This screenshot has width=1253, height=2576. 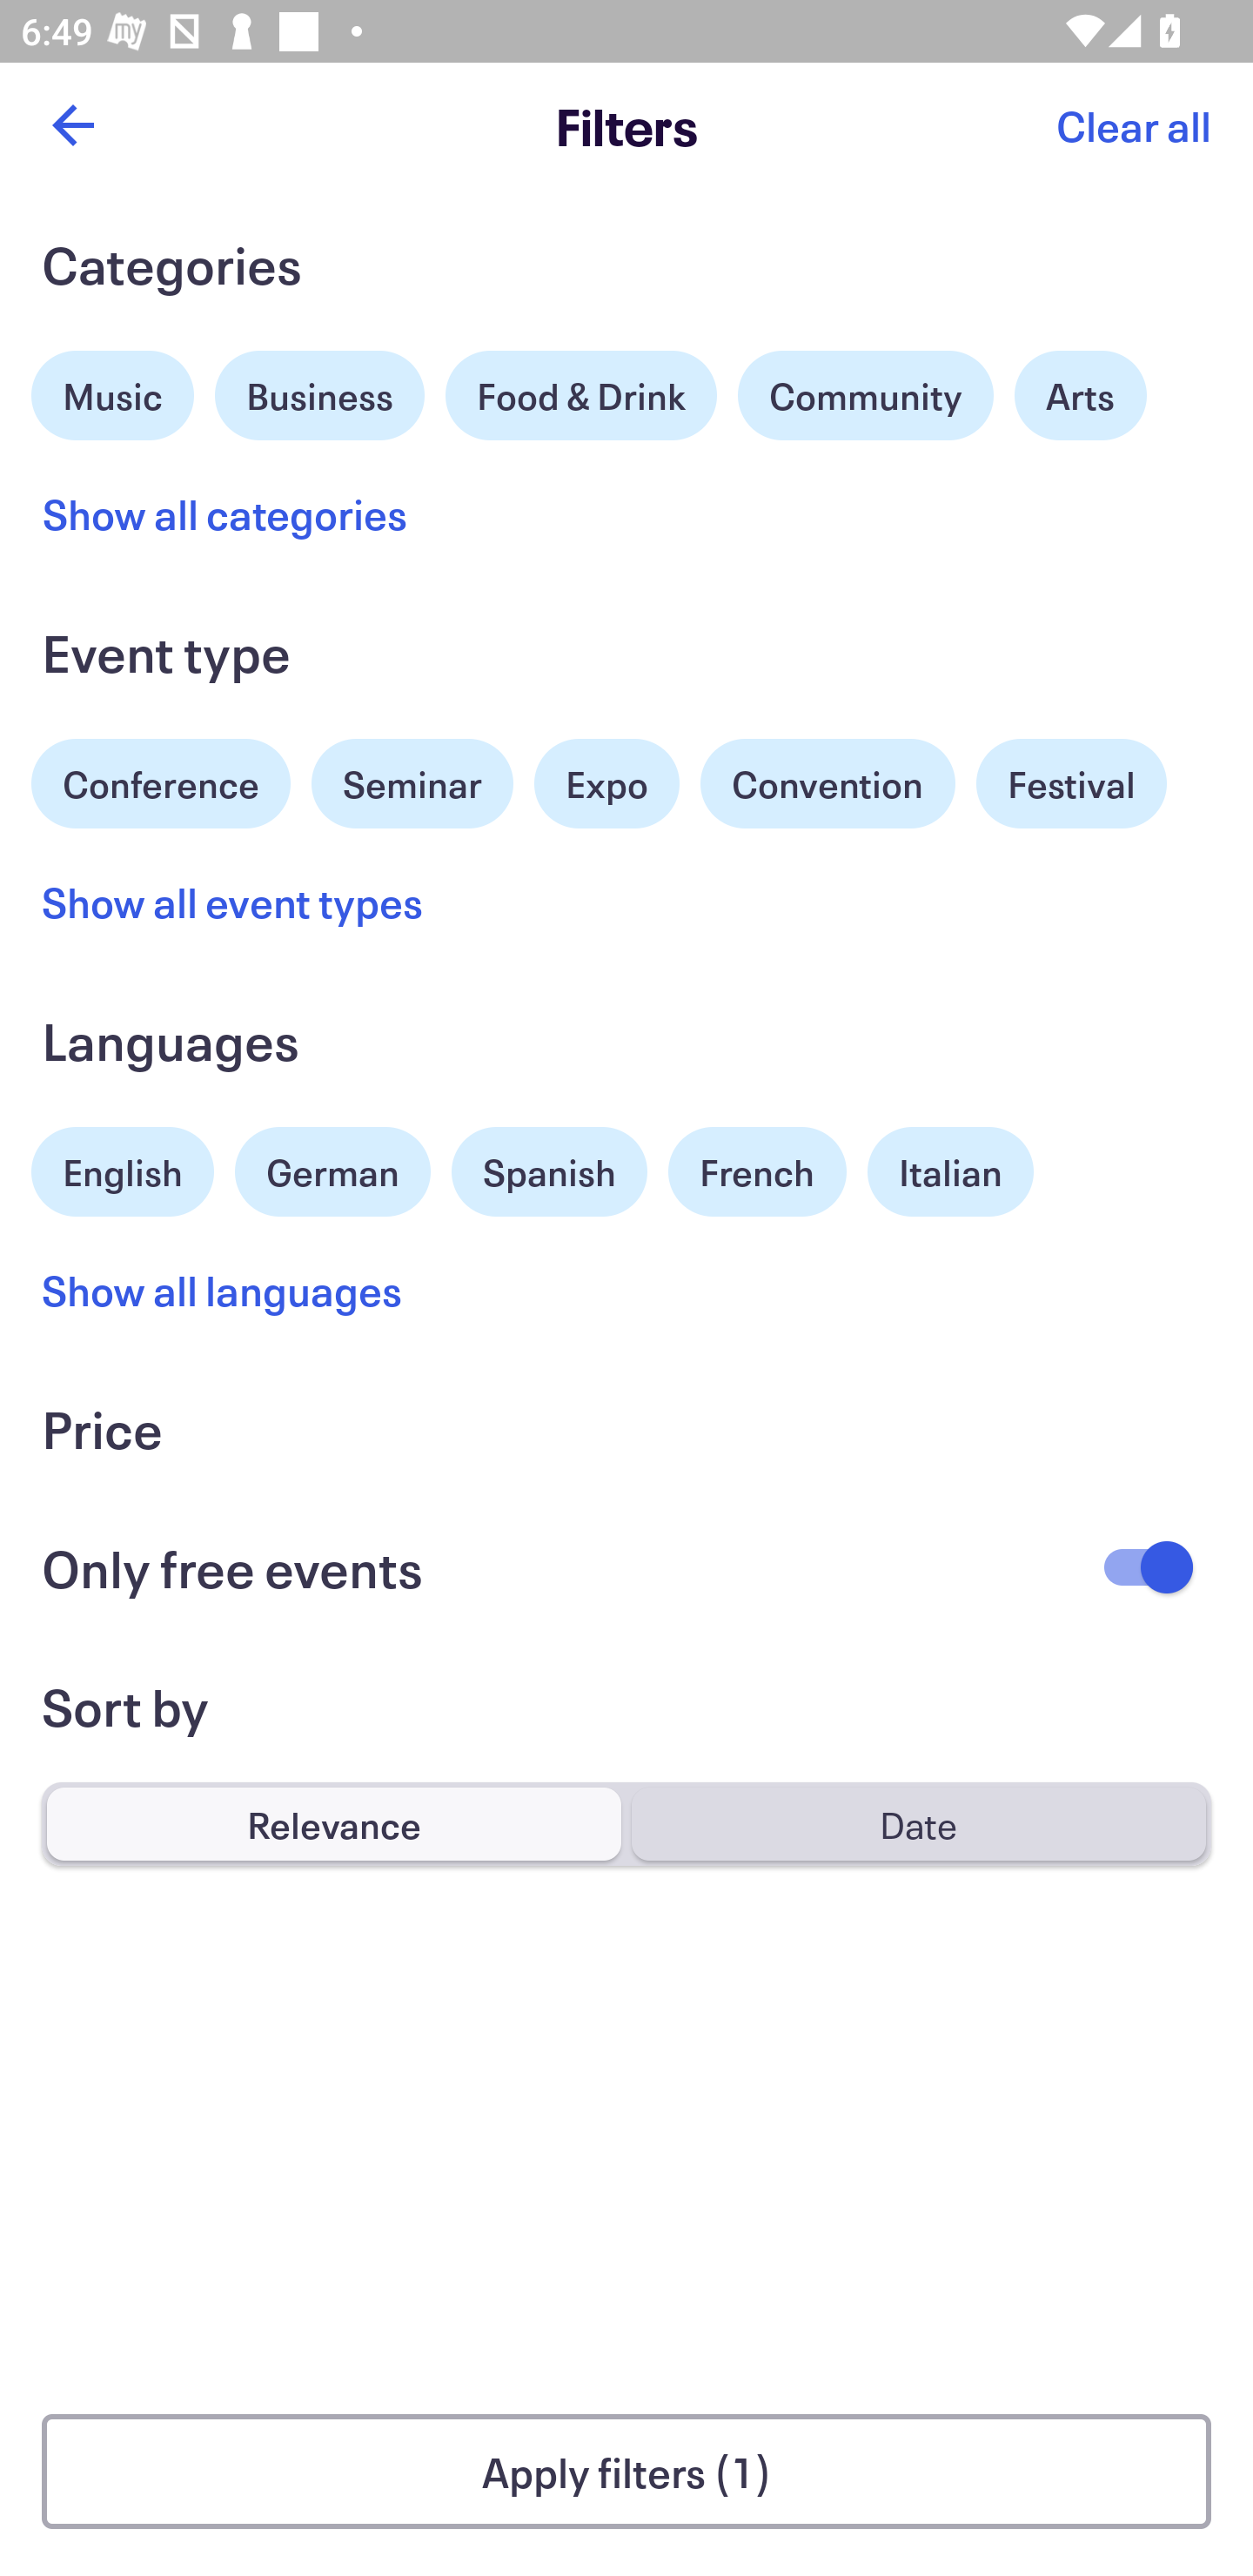 I want to click on Date, so click(x=918, y=1823).